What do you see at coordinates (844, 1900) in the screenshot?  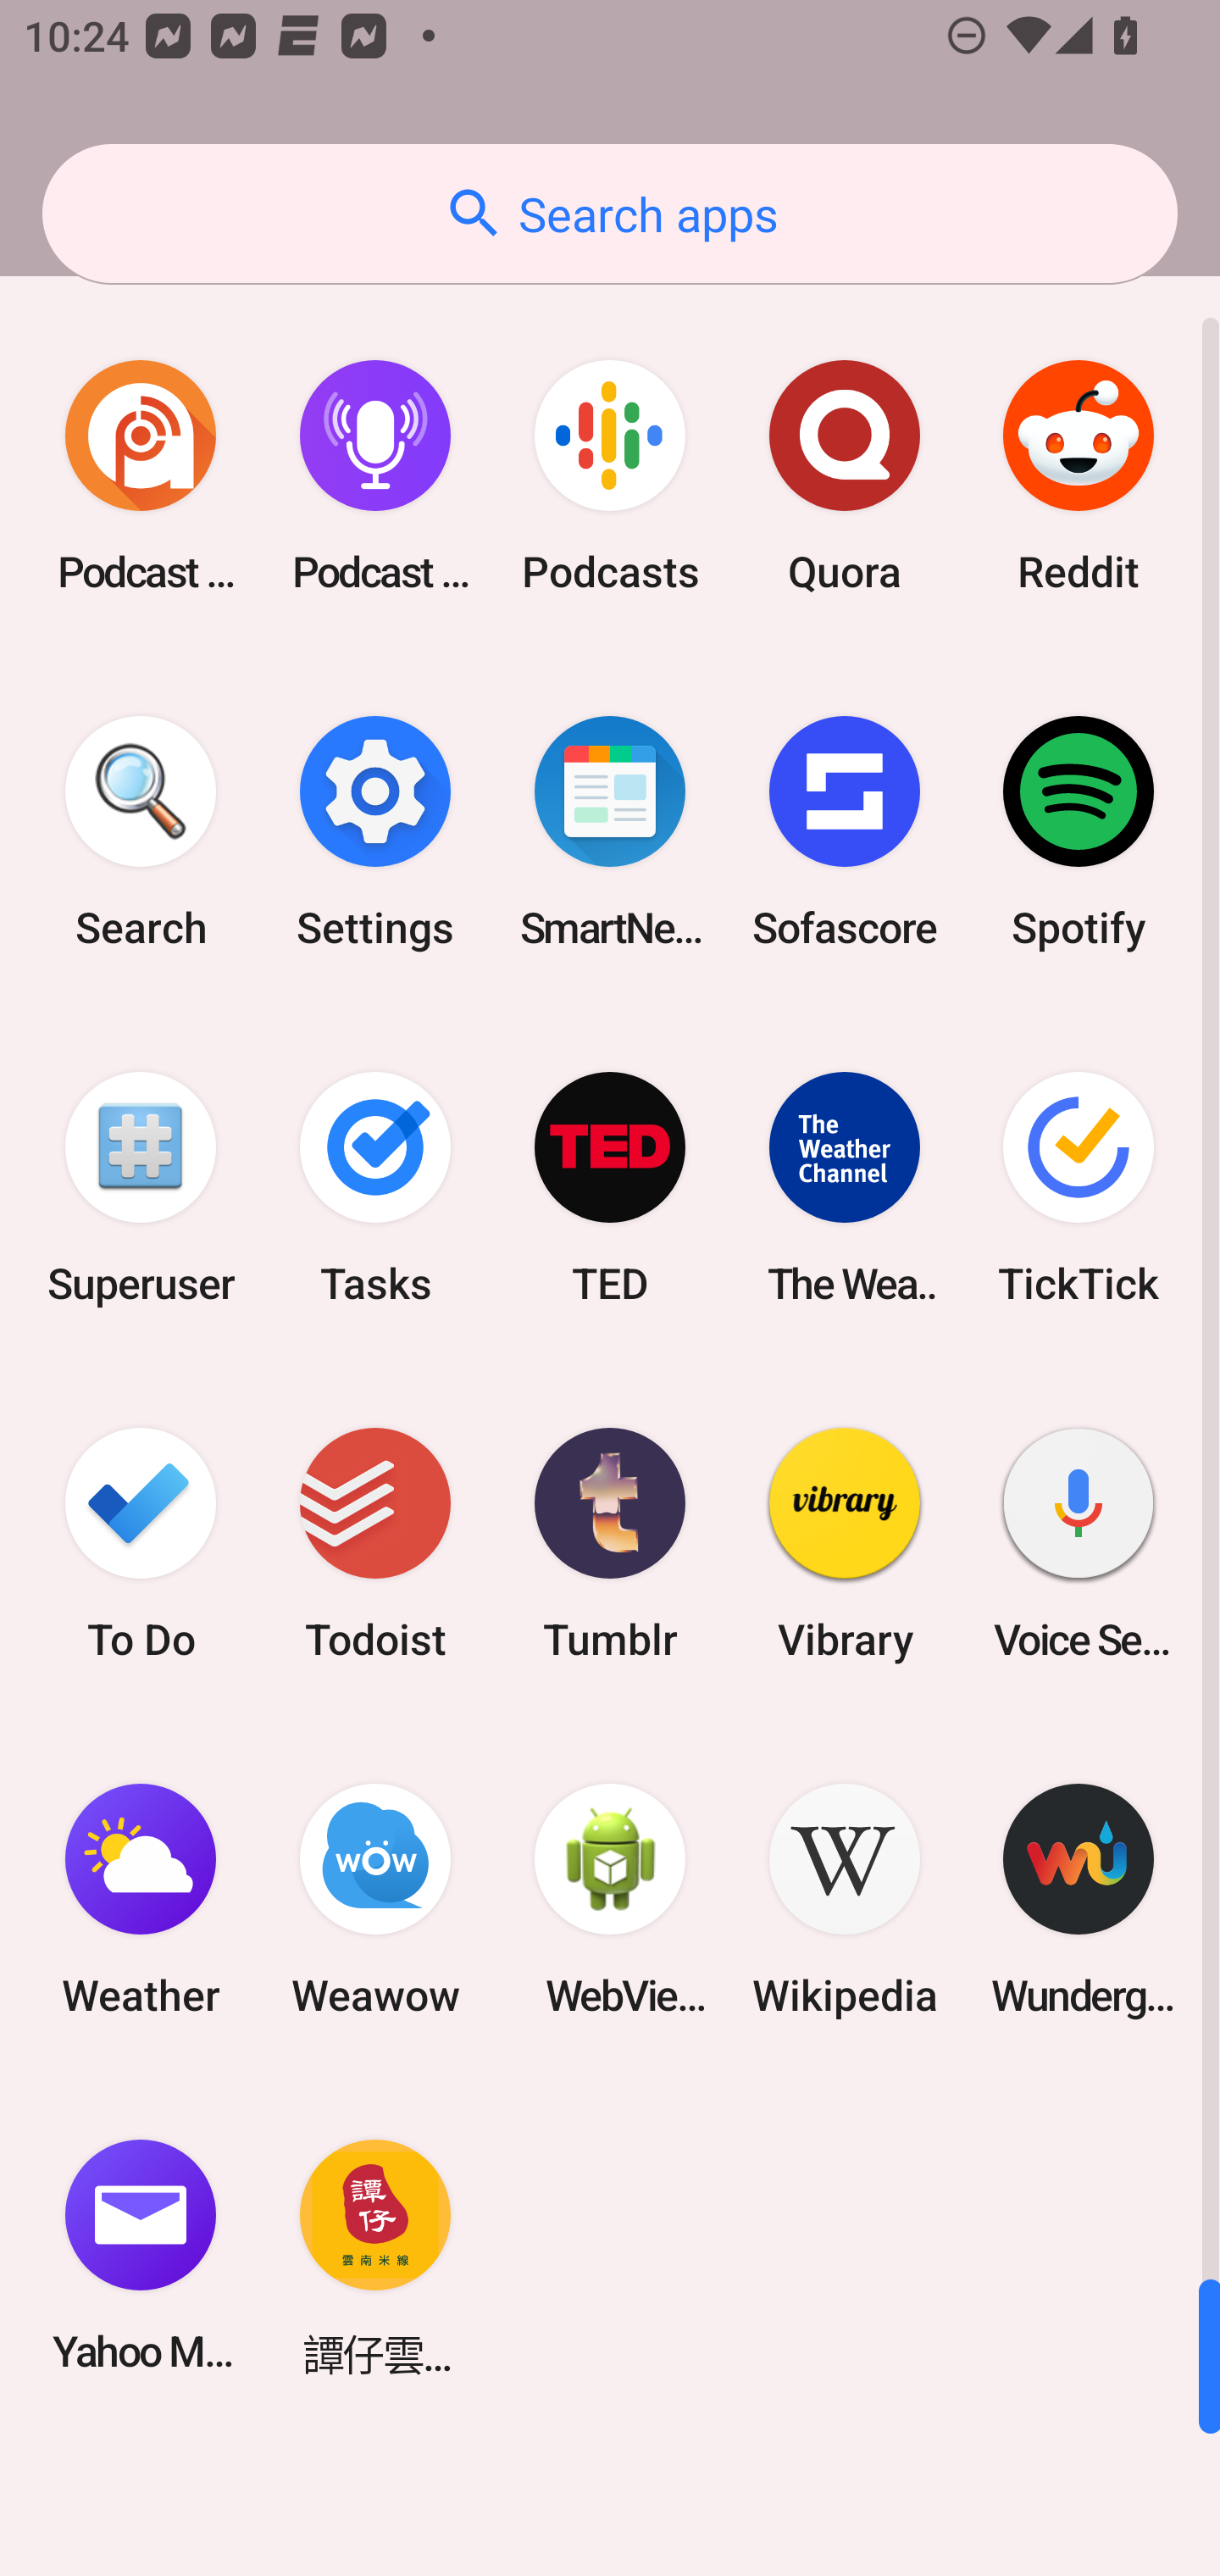 I see `Wikipedia` at bounding box center [844, 1900].